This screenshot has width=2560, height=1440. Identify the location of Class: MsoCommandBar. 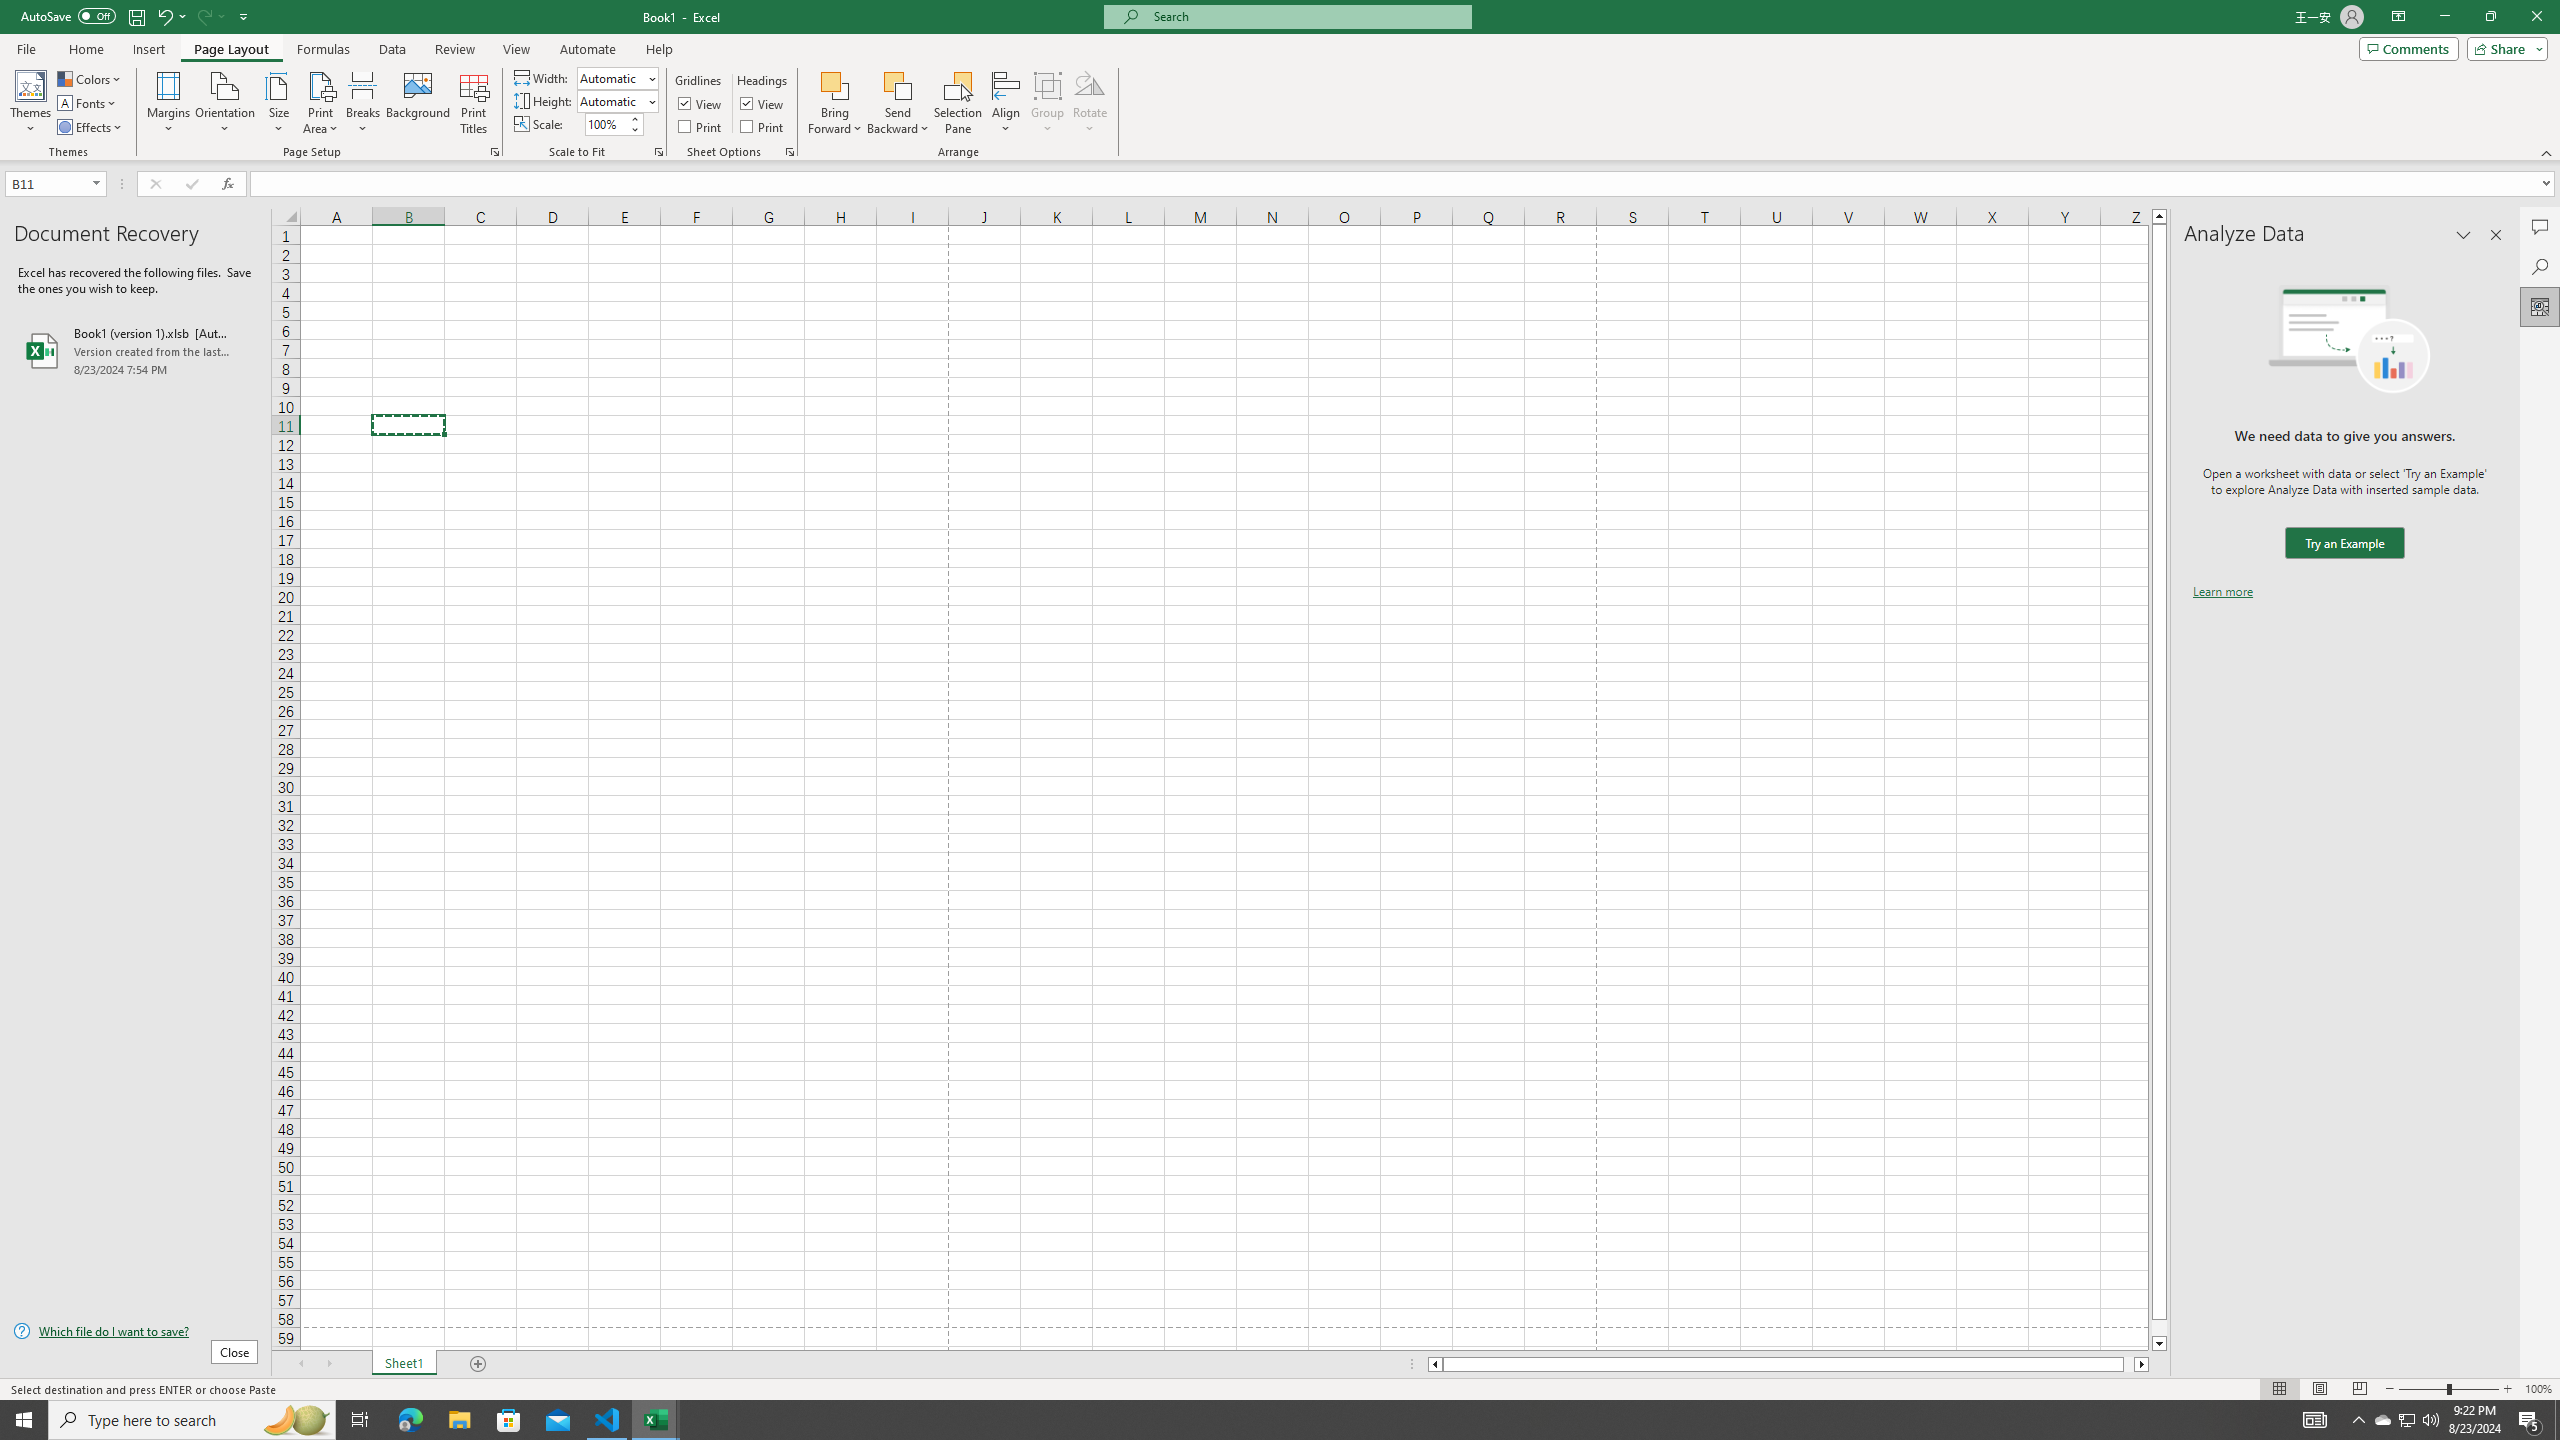
(1280, 80).